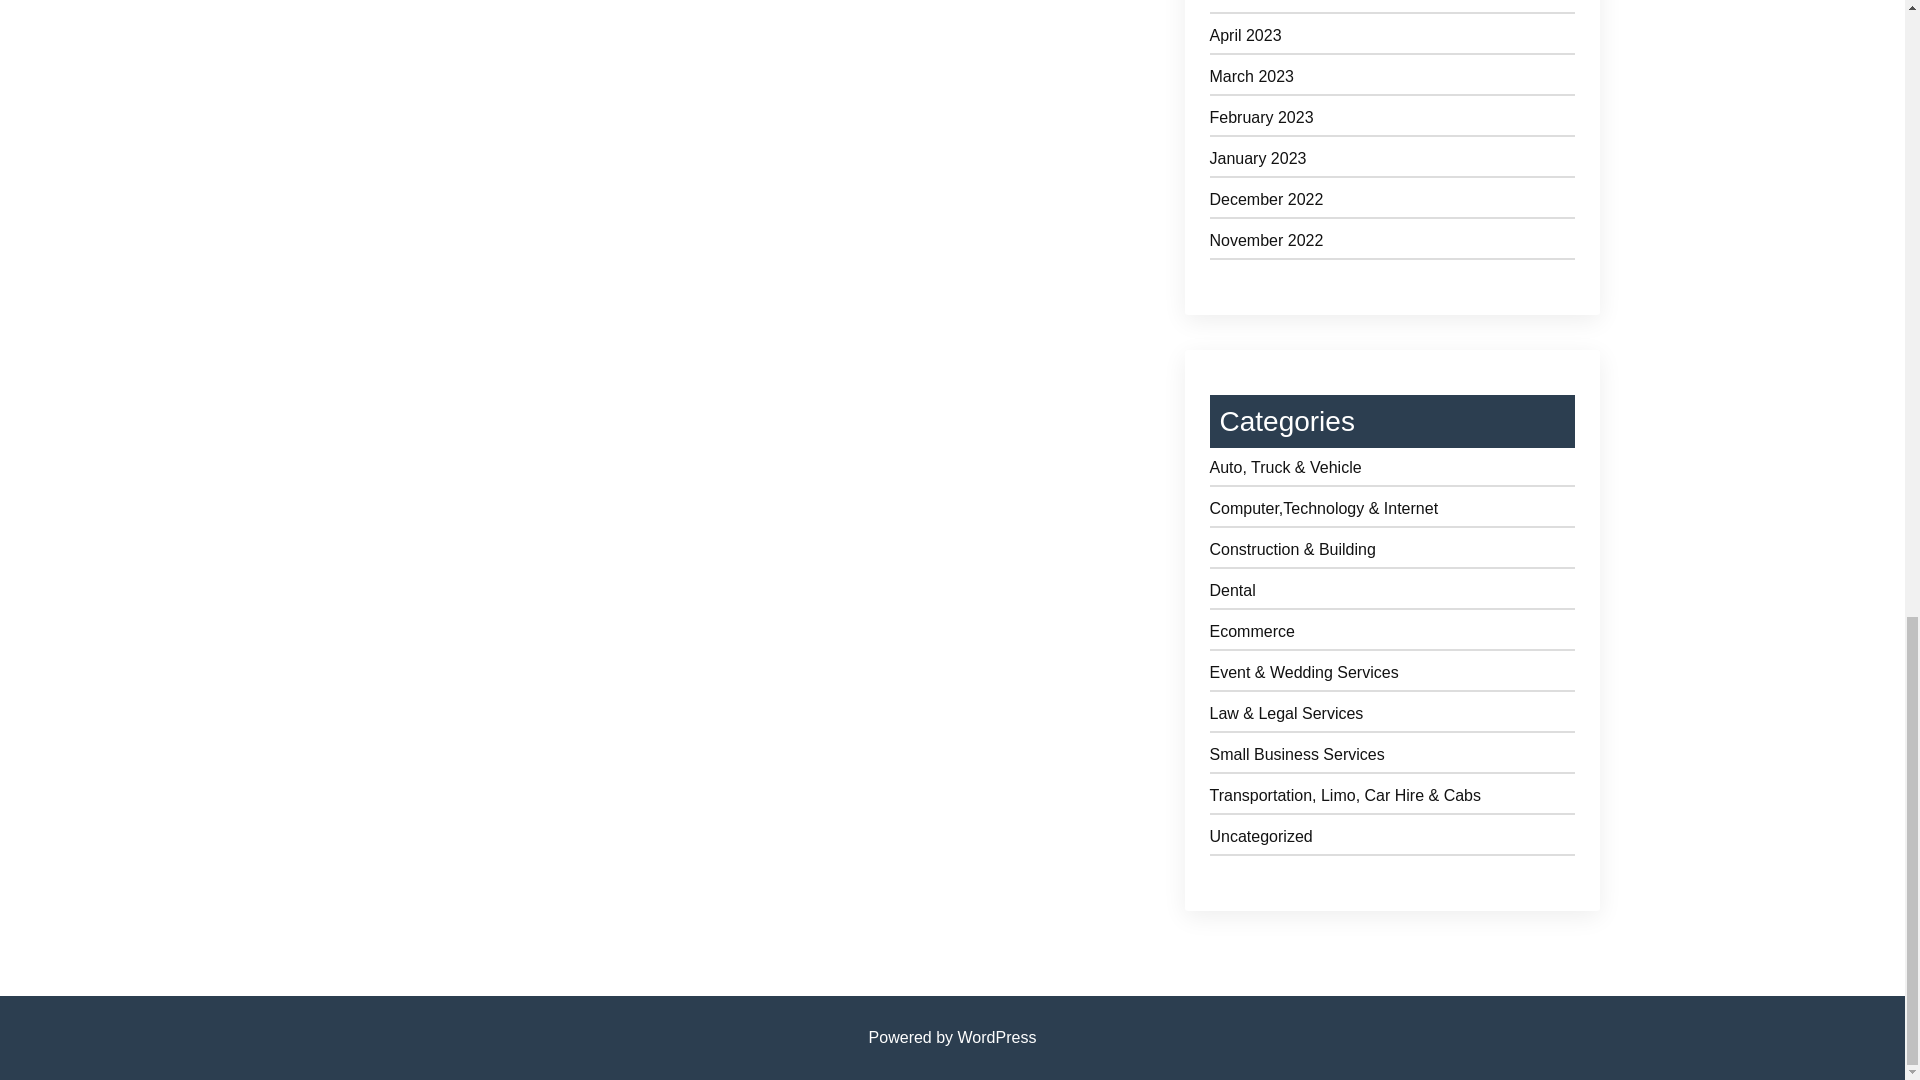  Describe the element at coordinates (1392, 203) in the screenshot. I see `December 2022` at that location.